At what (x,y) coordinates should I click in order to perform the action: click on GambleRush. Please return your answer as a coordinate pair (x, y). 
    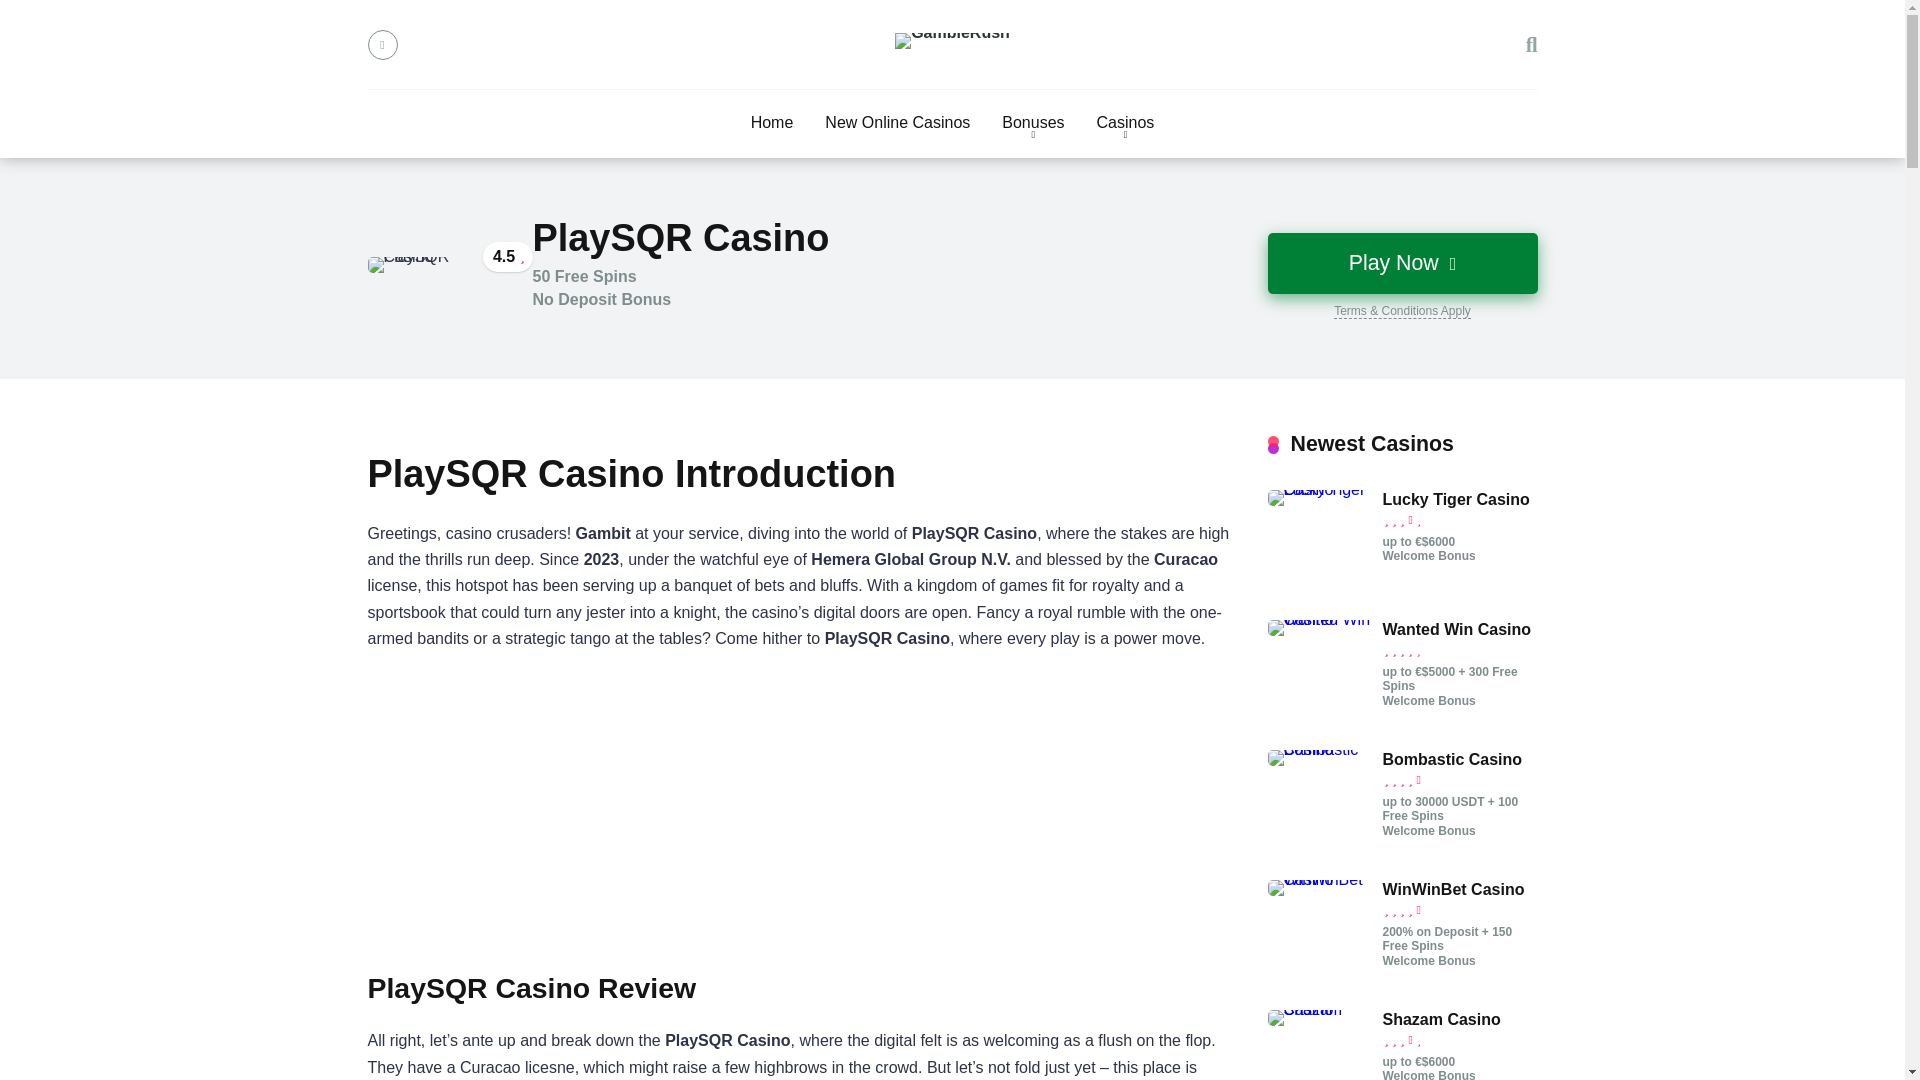
    Looking at the image, I should click on (952, 40).